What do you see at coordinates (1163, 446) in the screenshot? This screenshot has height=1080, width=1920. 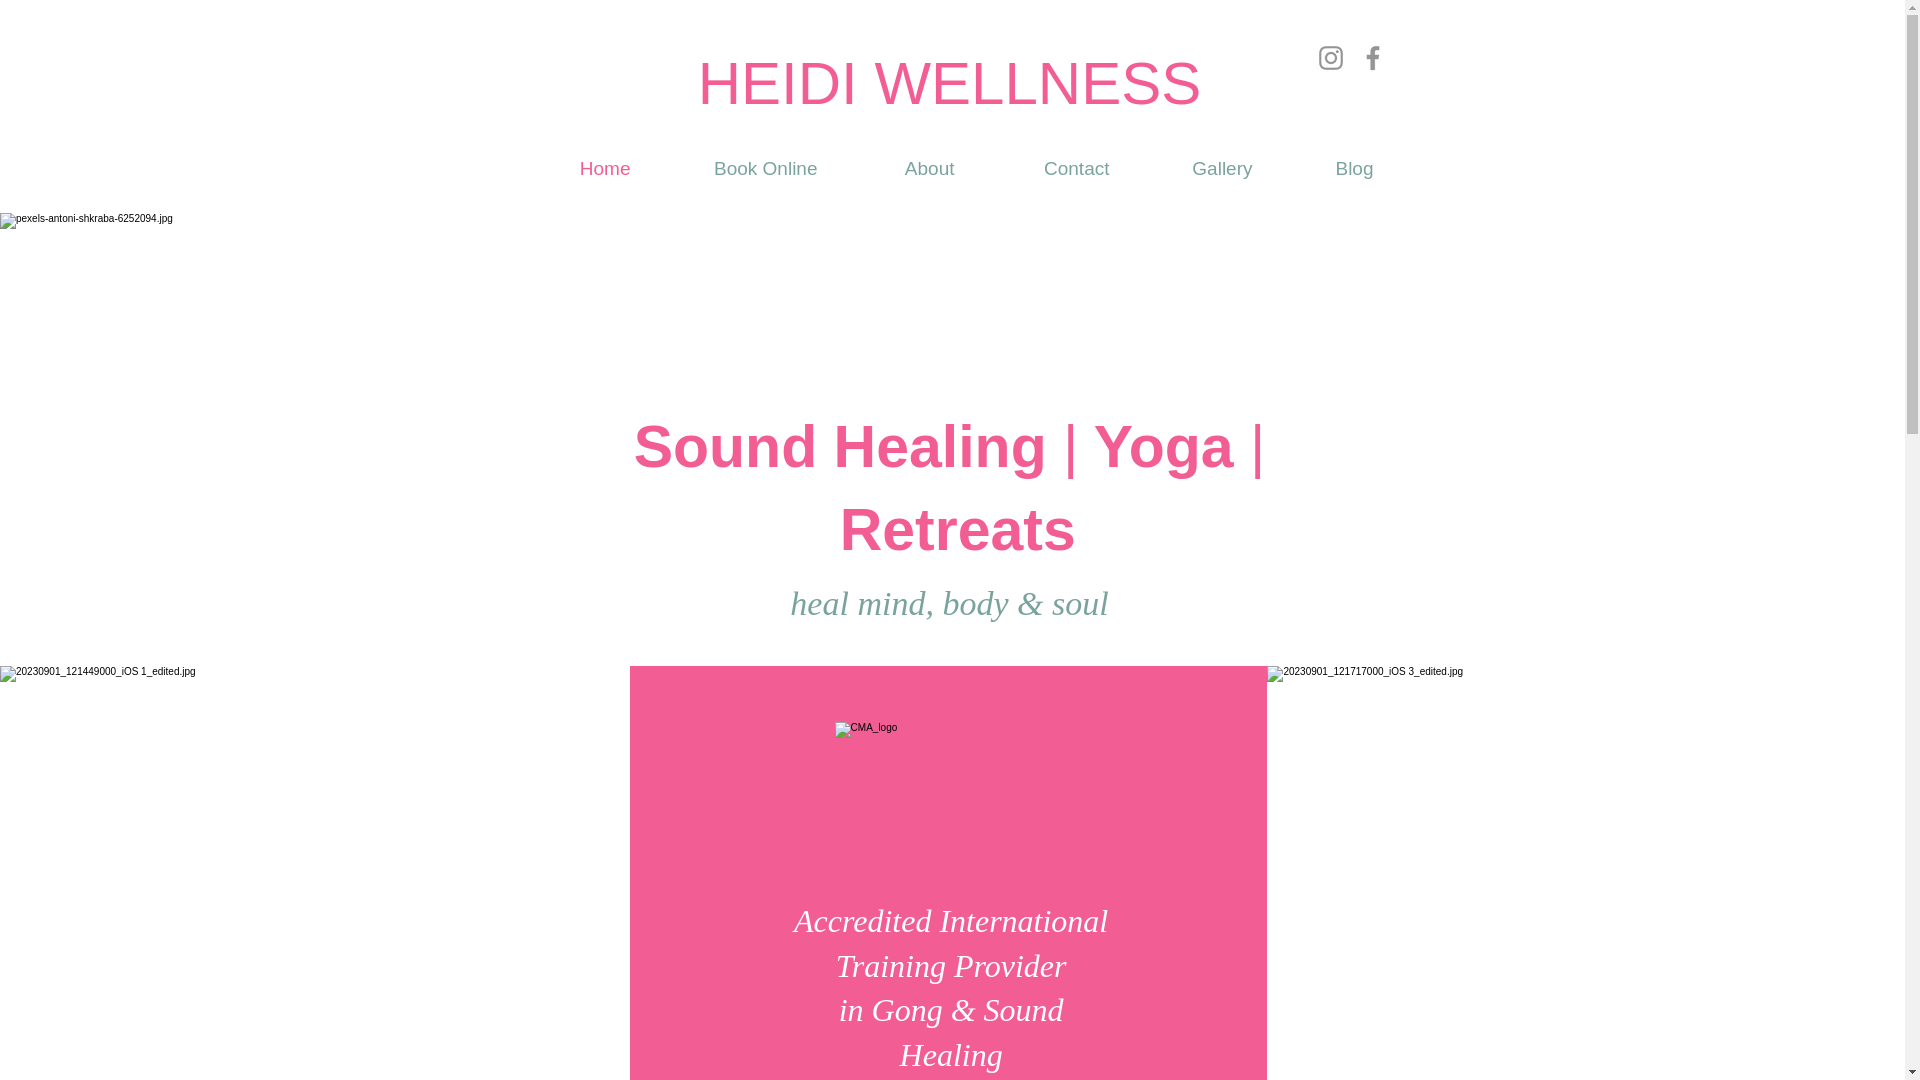 I see ` Yoga` at bounding box center [1163, 446].